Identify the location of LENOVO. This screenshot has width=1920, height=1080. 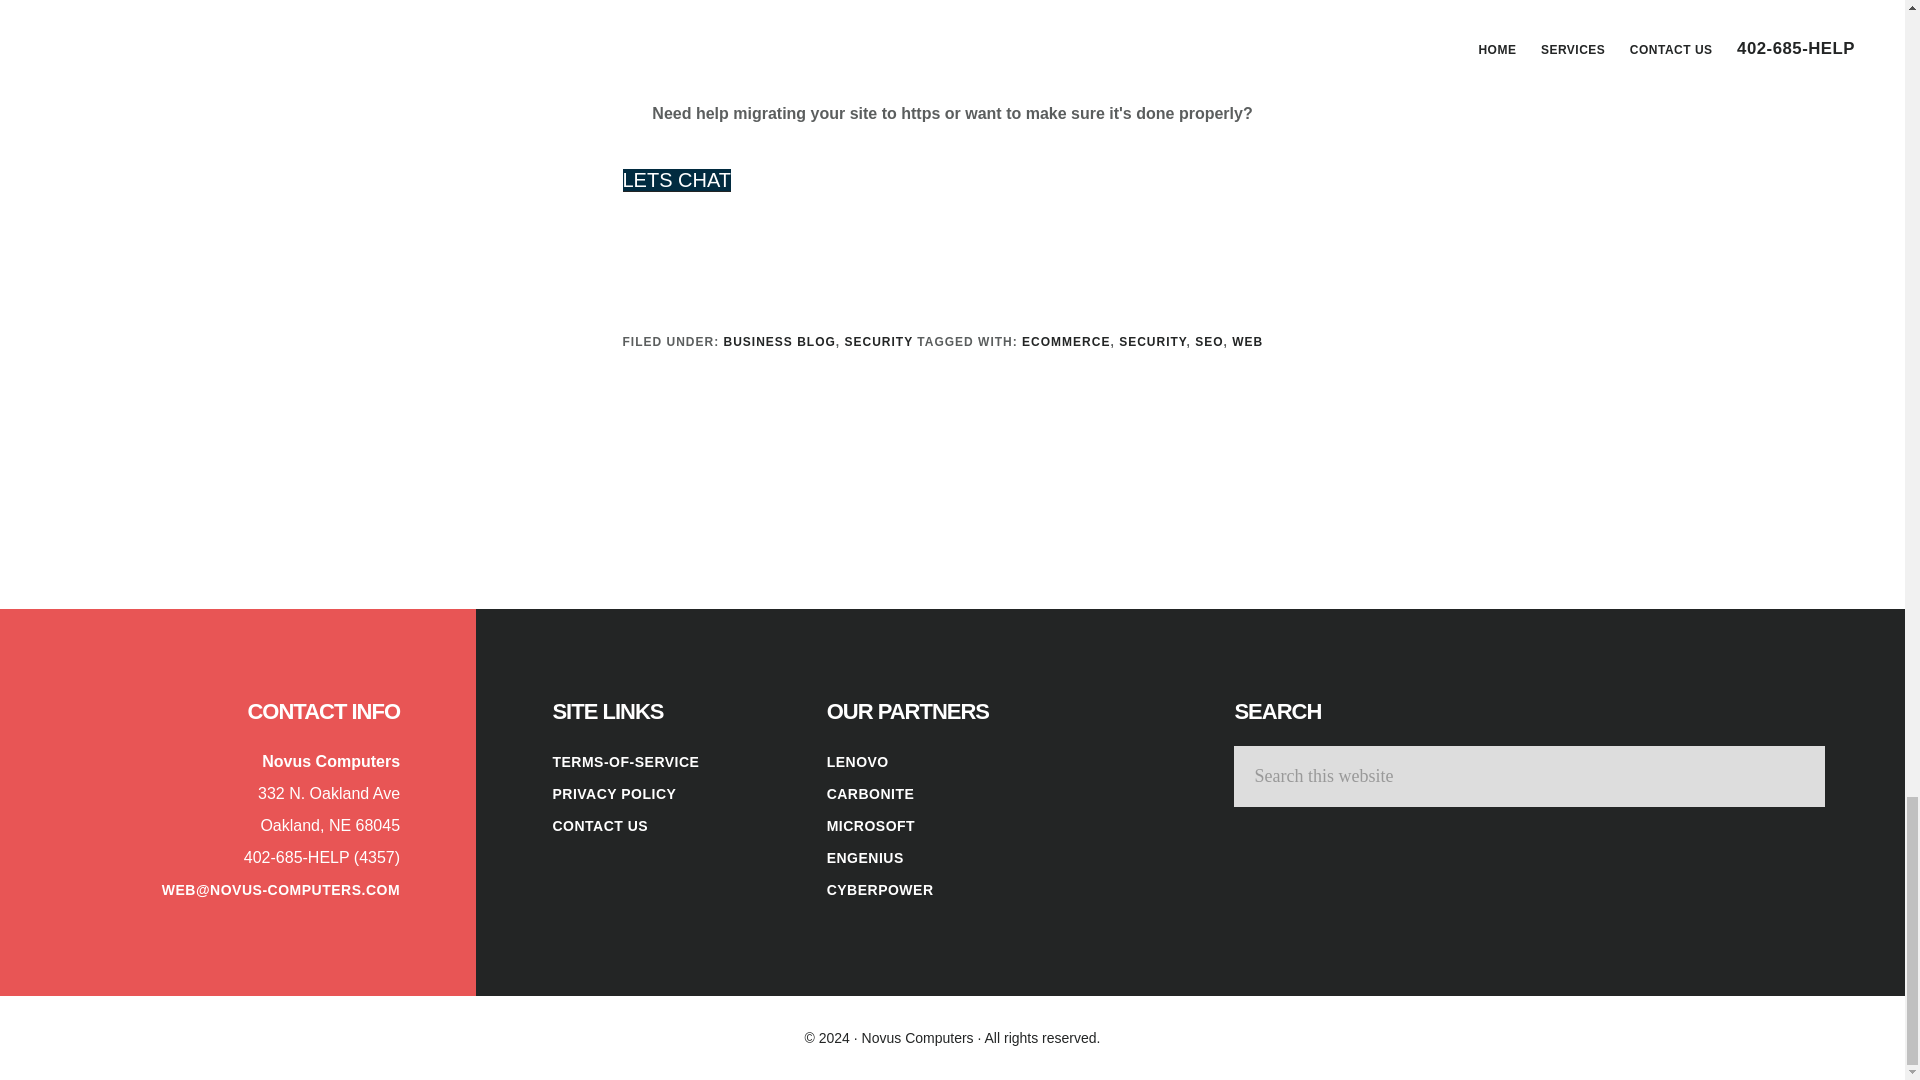
(858, 762).